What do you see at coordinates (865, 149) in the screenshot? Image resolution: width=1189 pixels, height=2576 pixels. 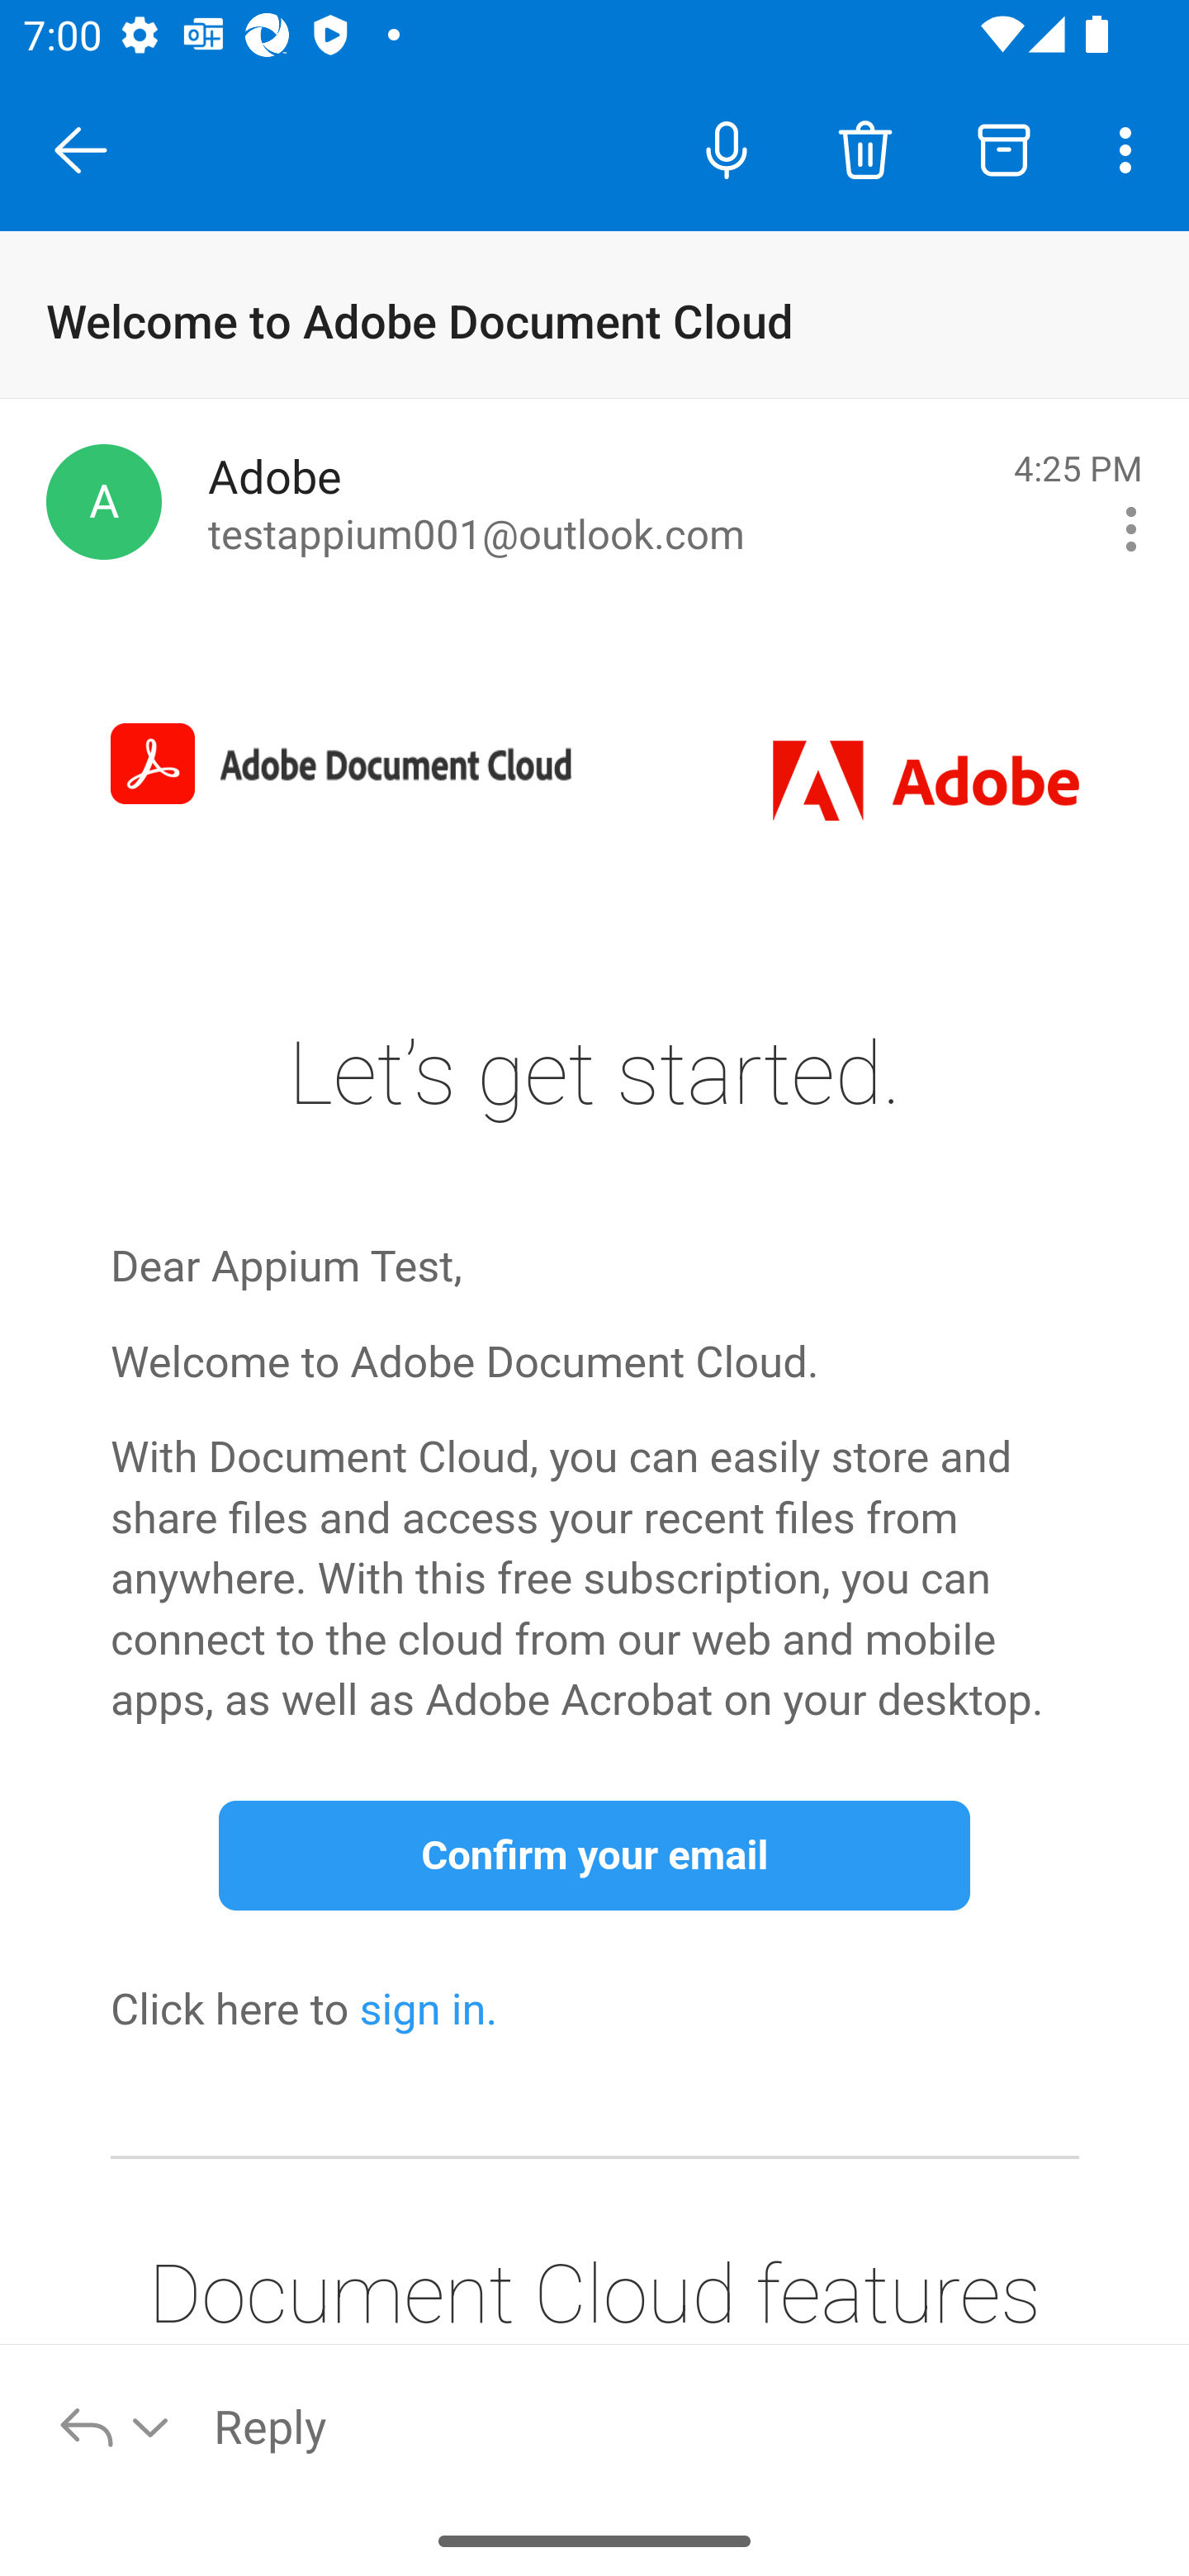 I see `Delete` at bounding box center [865, 149].